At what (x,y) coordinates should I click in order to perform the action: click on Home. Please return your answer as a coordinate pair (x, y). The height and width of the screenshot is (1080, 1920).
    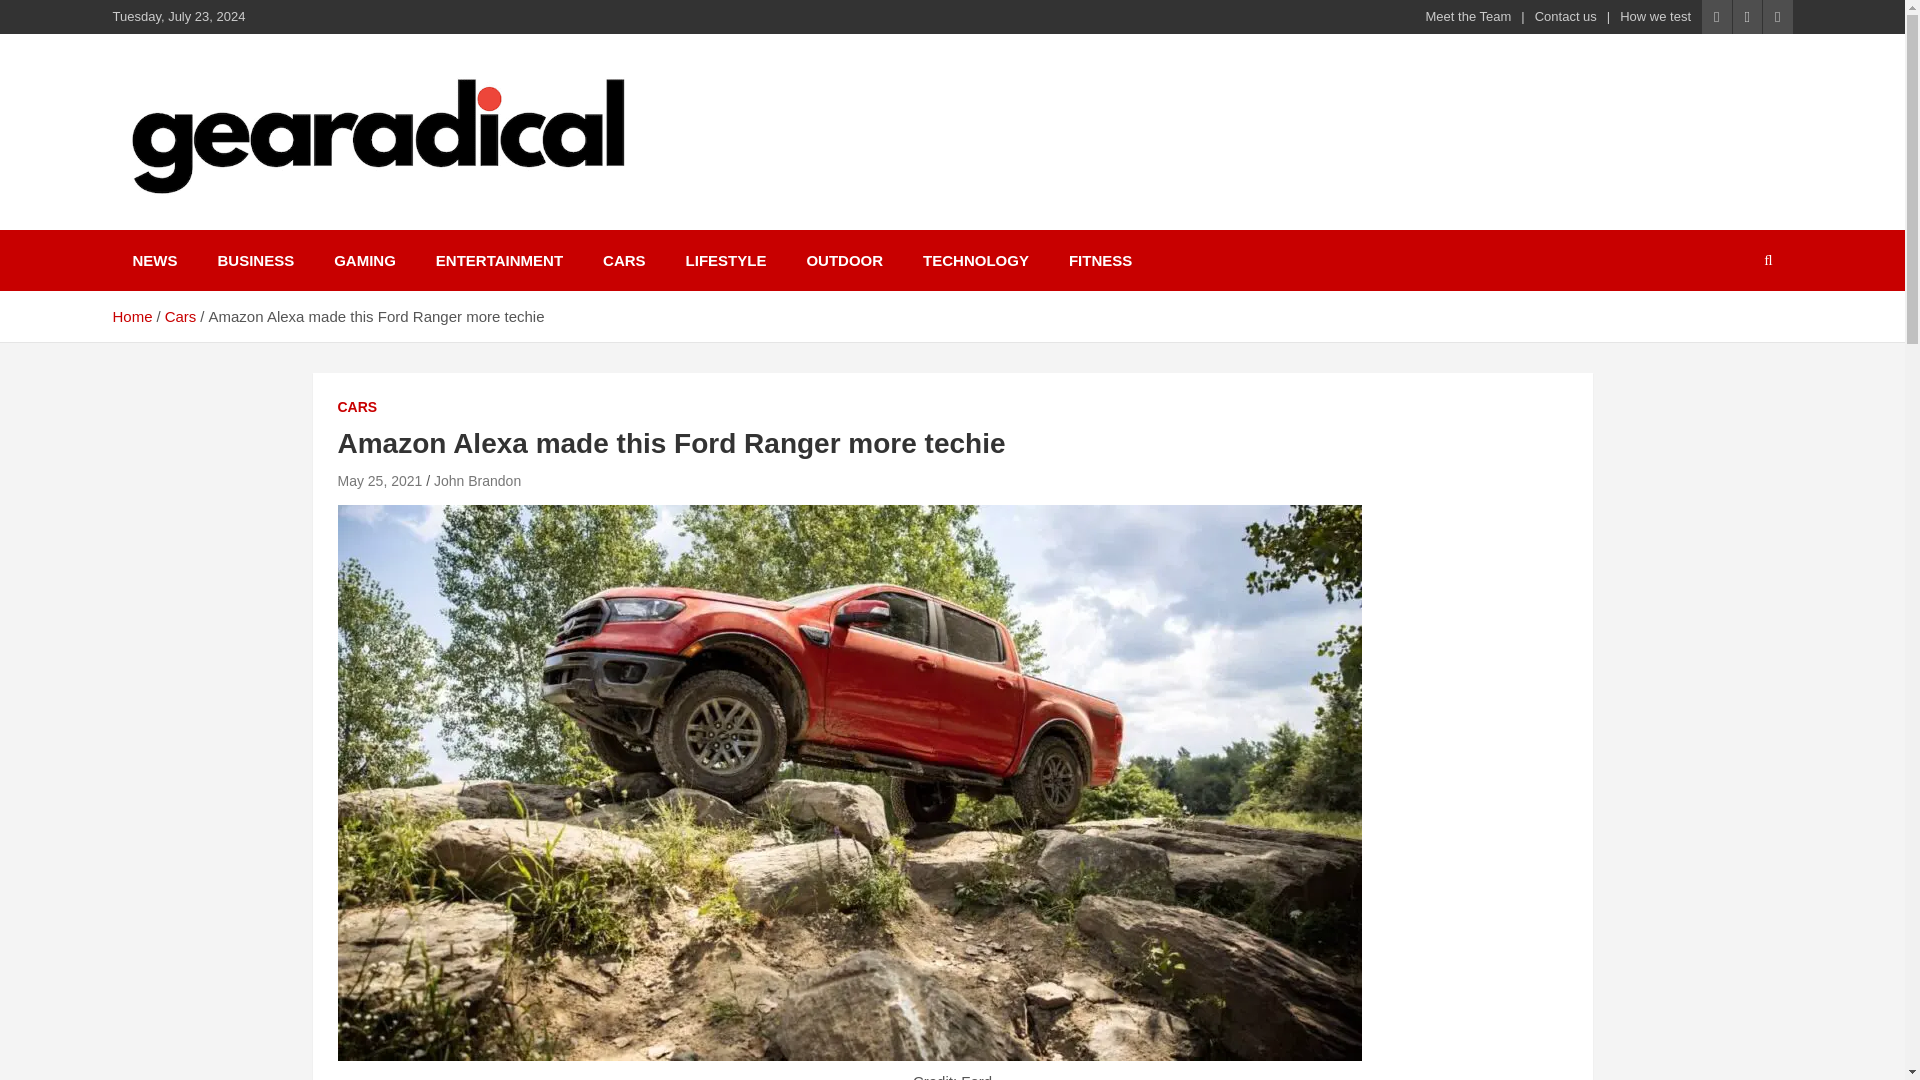
    Looking at the image, I should click on (131, 316).